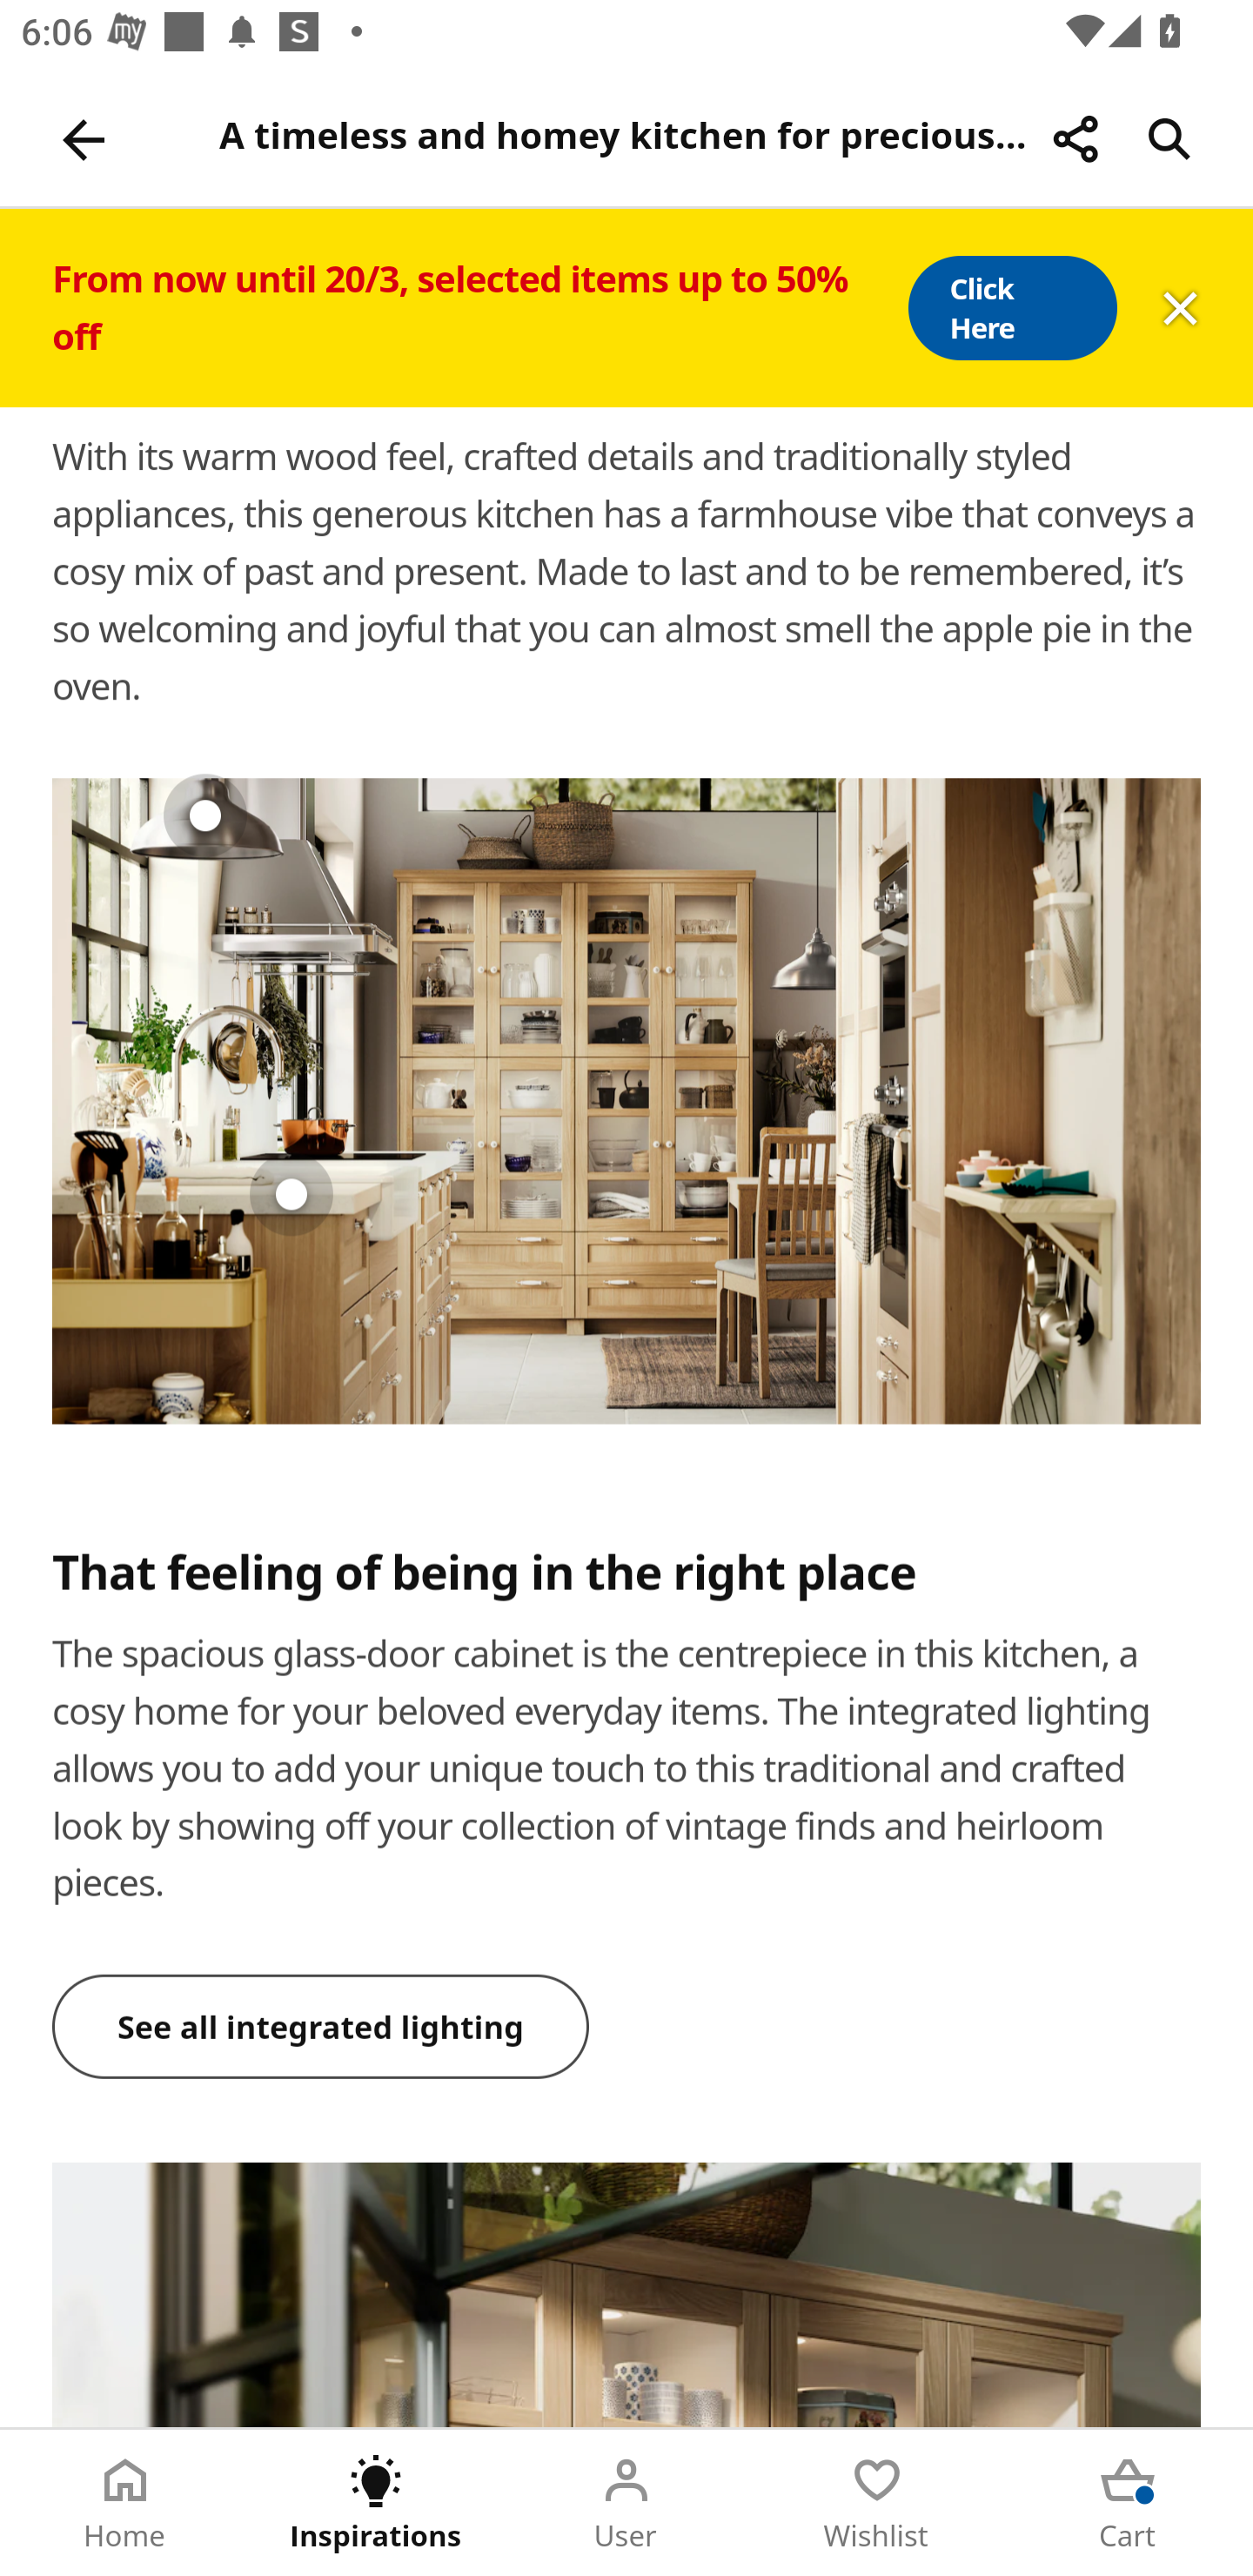  Describe the element at coordinates (125, 2503) in the screenshot. I see `Home
Tab 1 of 5` at that location.